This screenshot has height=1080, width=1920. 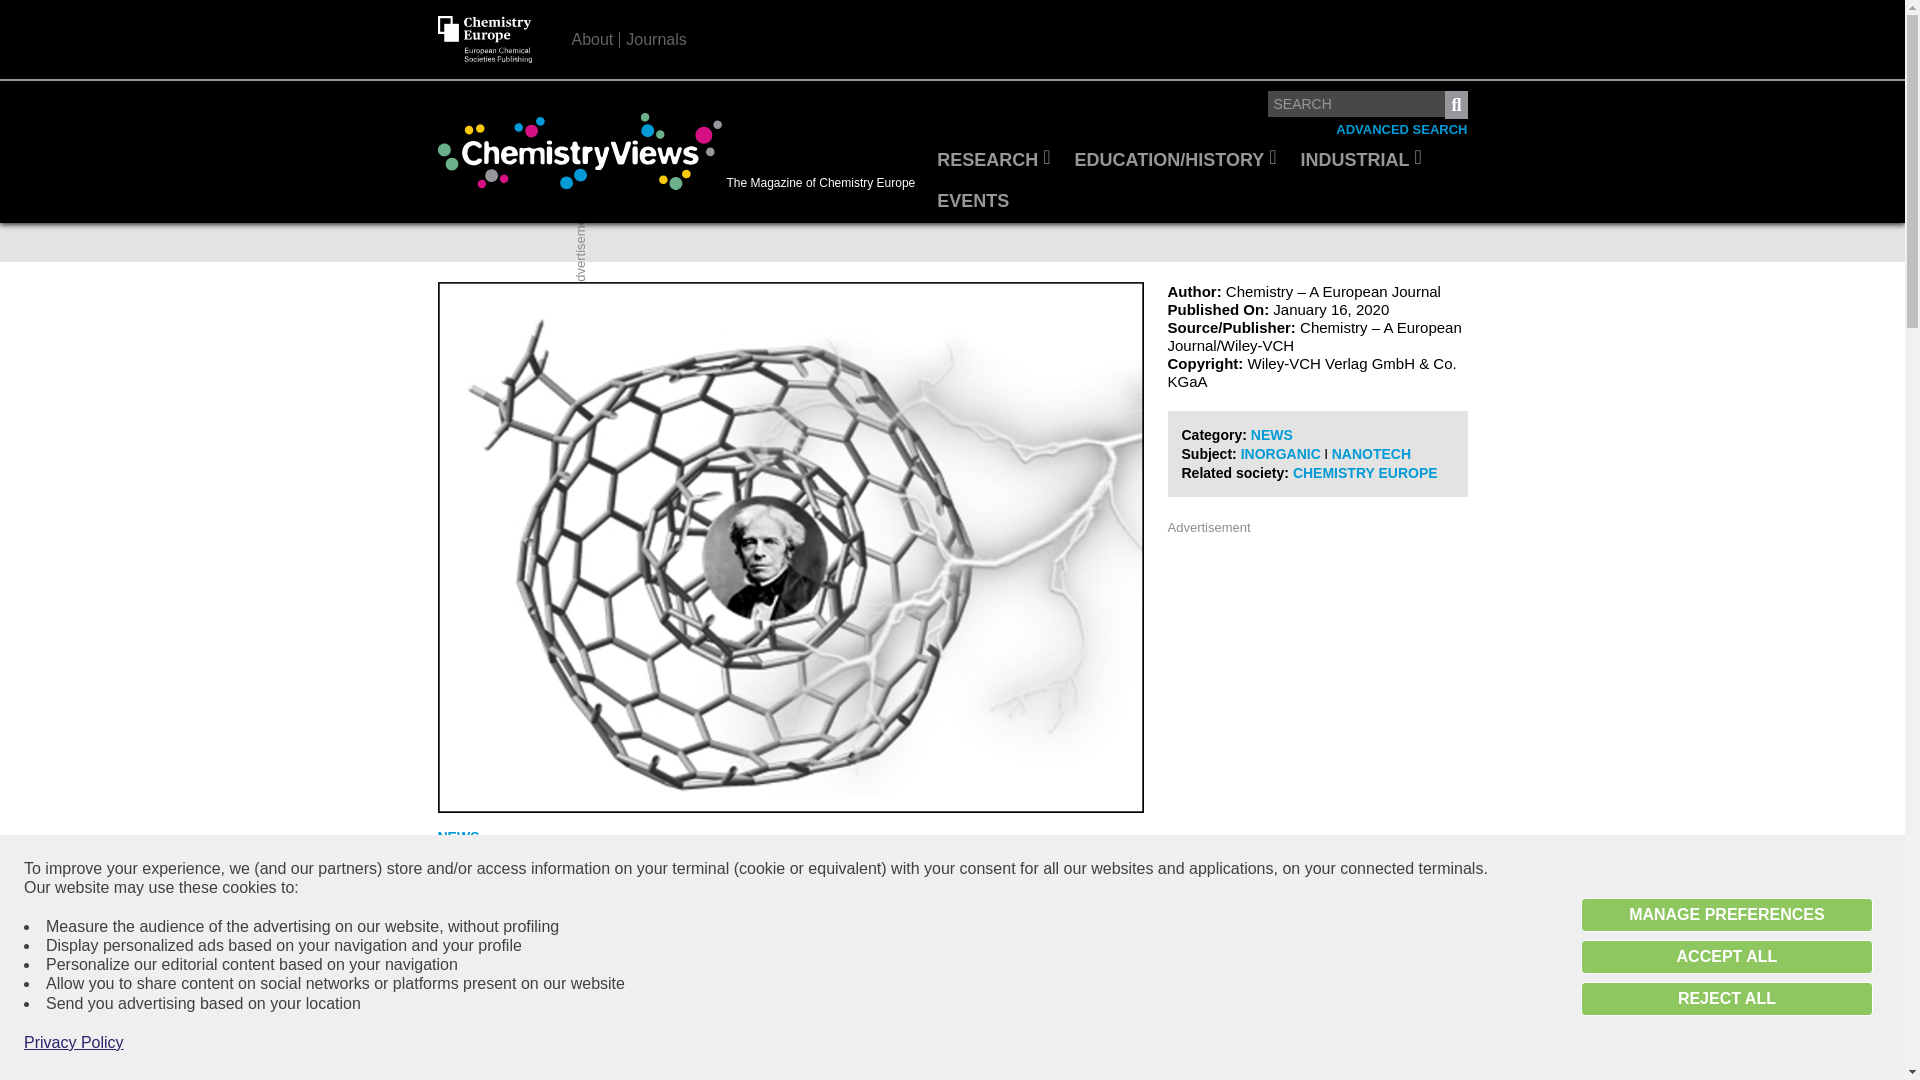 What do you see at coordinates (1726, 956) in the screenshot?
I see `ACCEPT ALL` at bounding box center [1726, 956].